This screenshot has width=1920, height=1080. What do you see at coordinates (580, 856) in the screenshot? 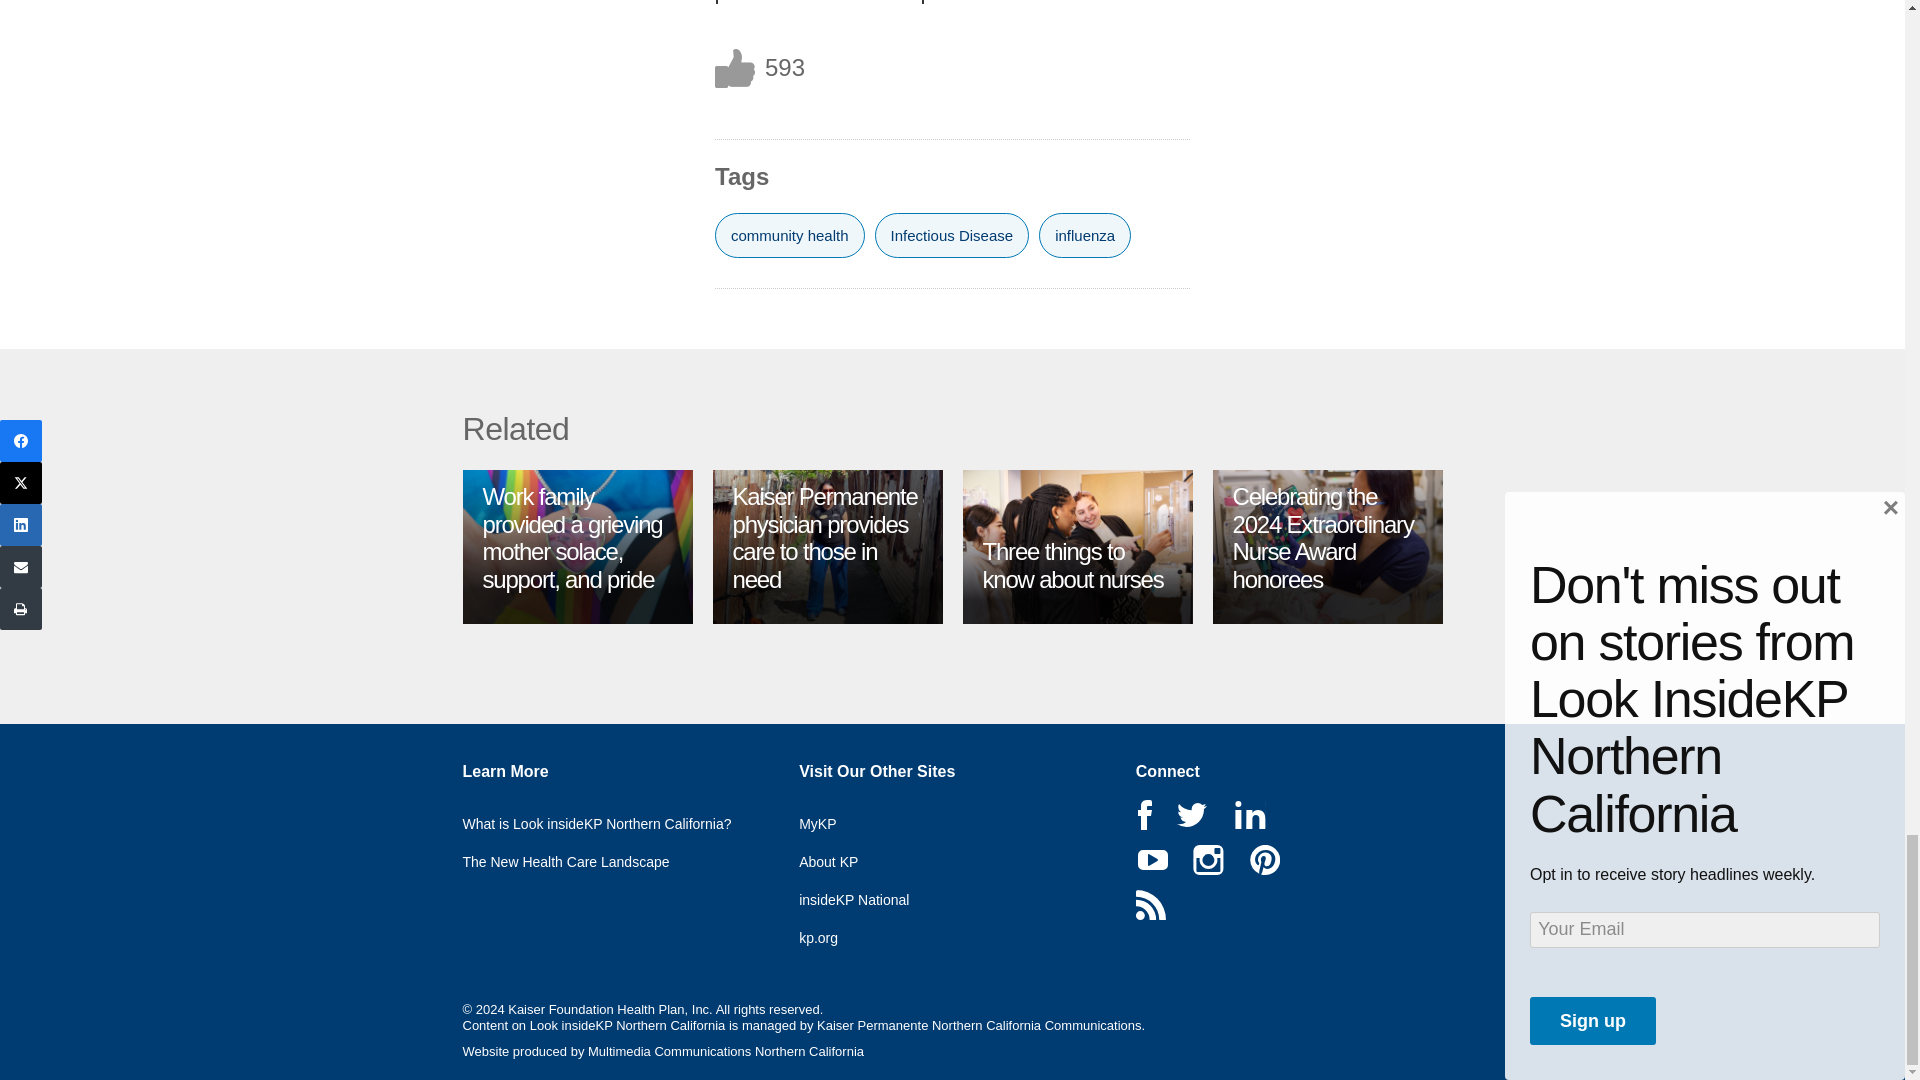
I see `The New Health Care Landscape` at bounding box center [580, 856].